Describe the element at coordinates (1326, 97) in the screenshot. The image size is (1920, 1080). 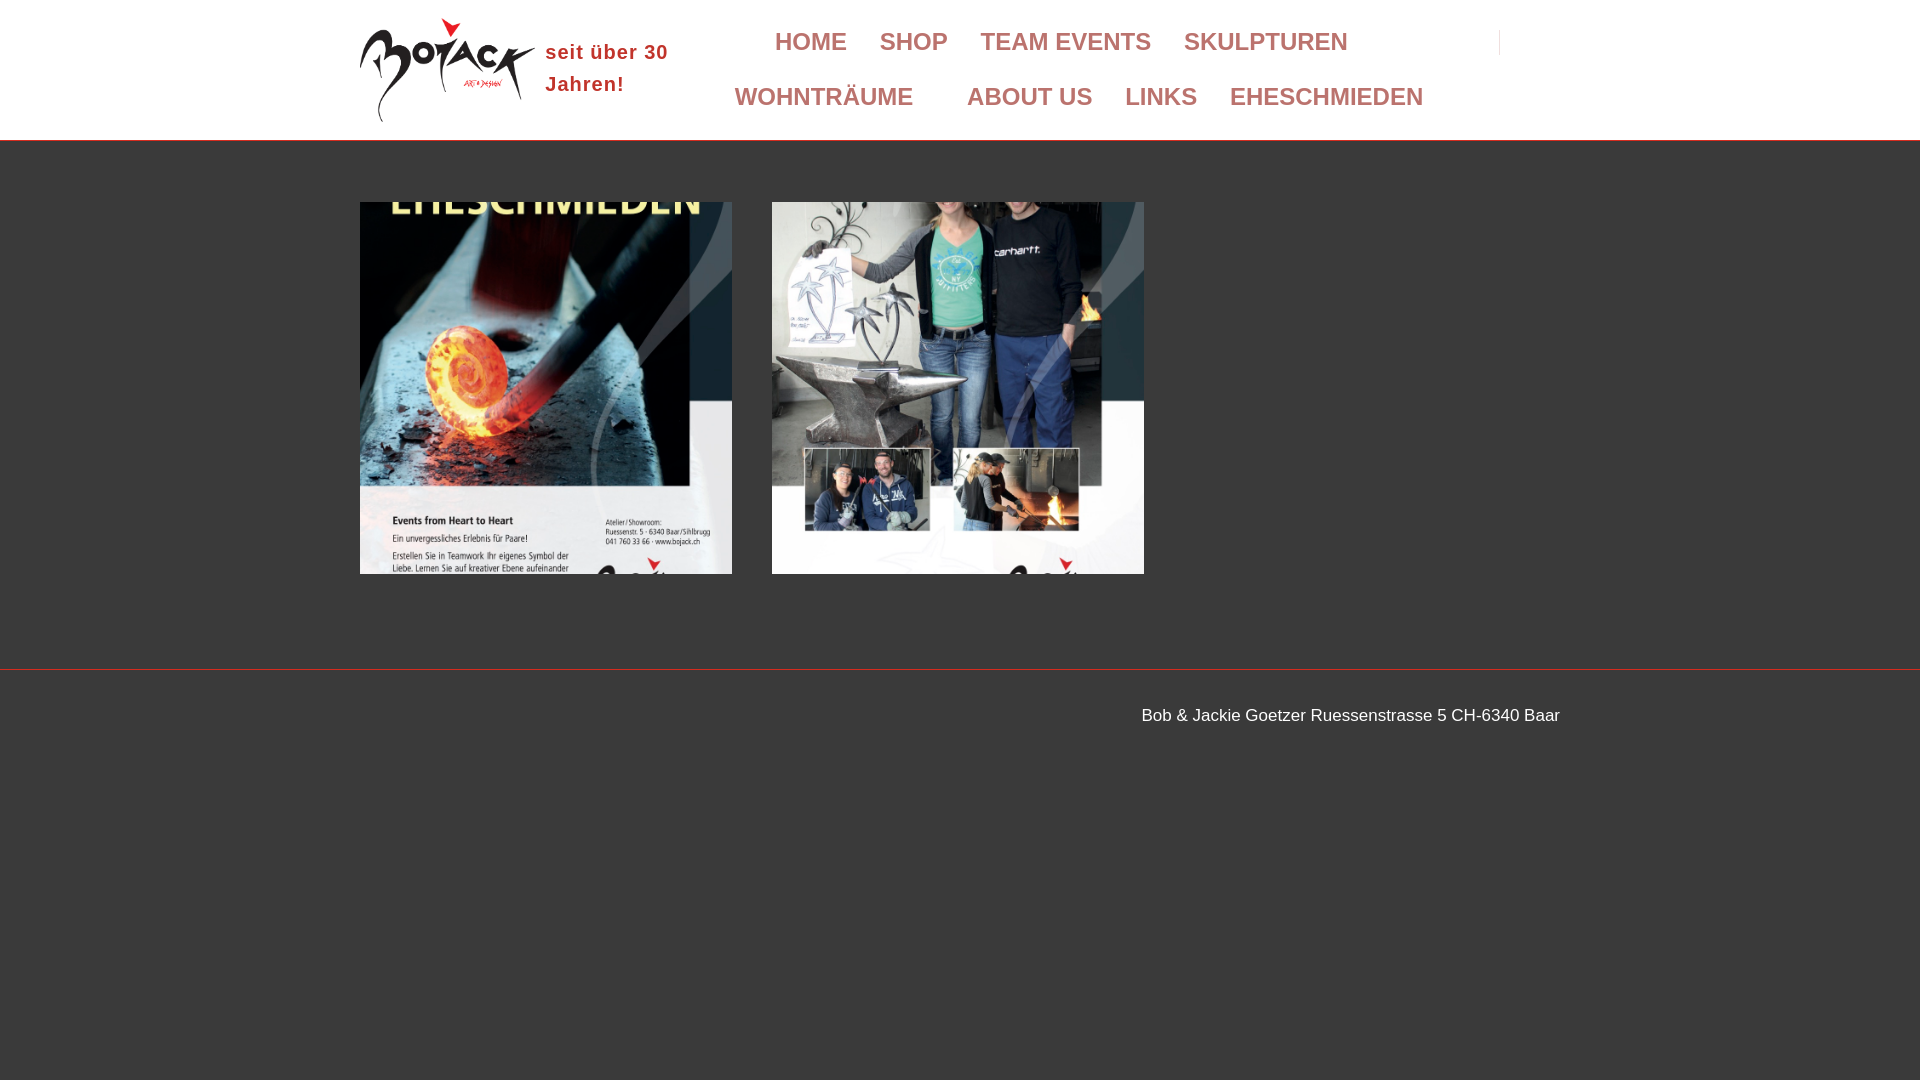
I see `EHESCHMIEDEN` at that location.